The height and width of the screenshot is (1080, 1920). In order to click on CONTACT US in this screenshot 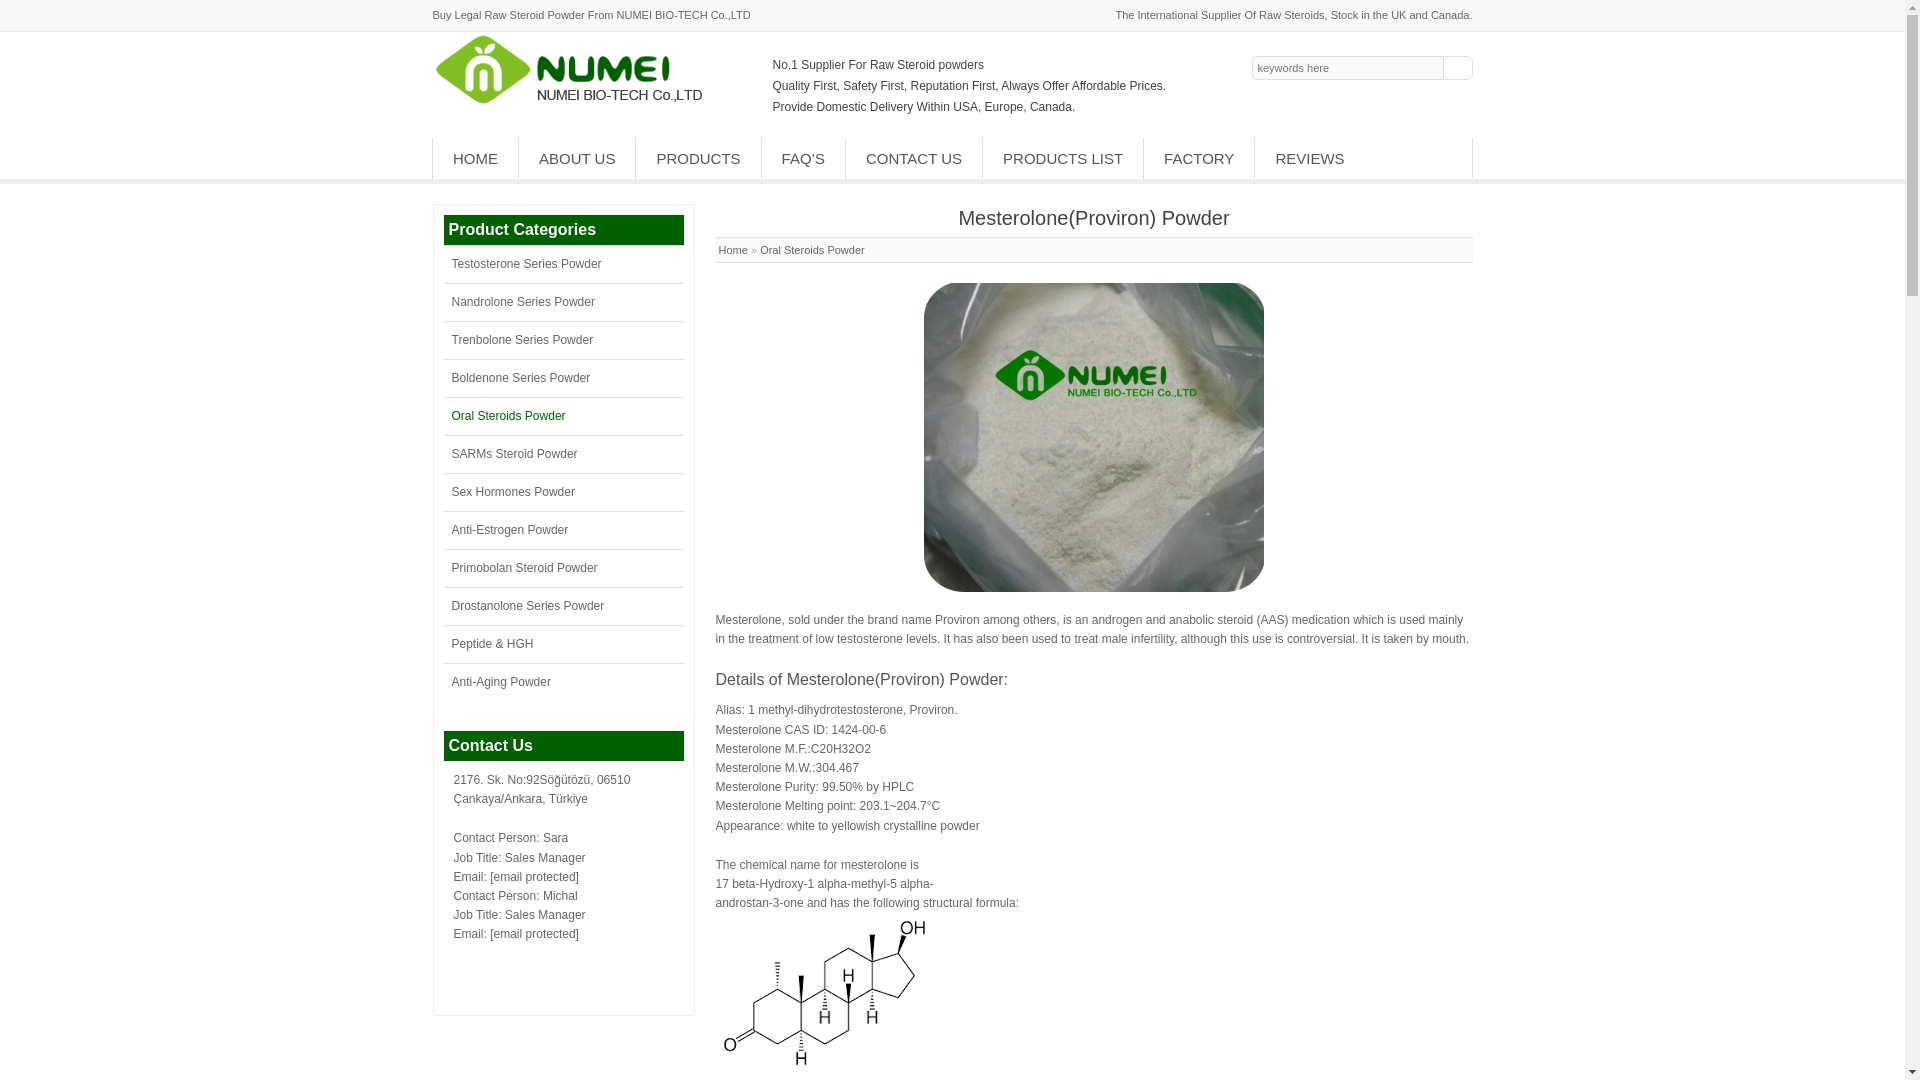, I will do `click(914, 158)`.